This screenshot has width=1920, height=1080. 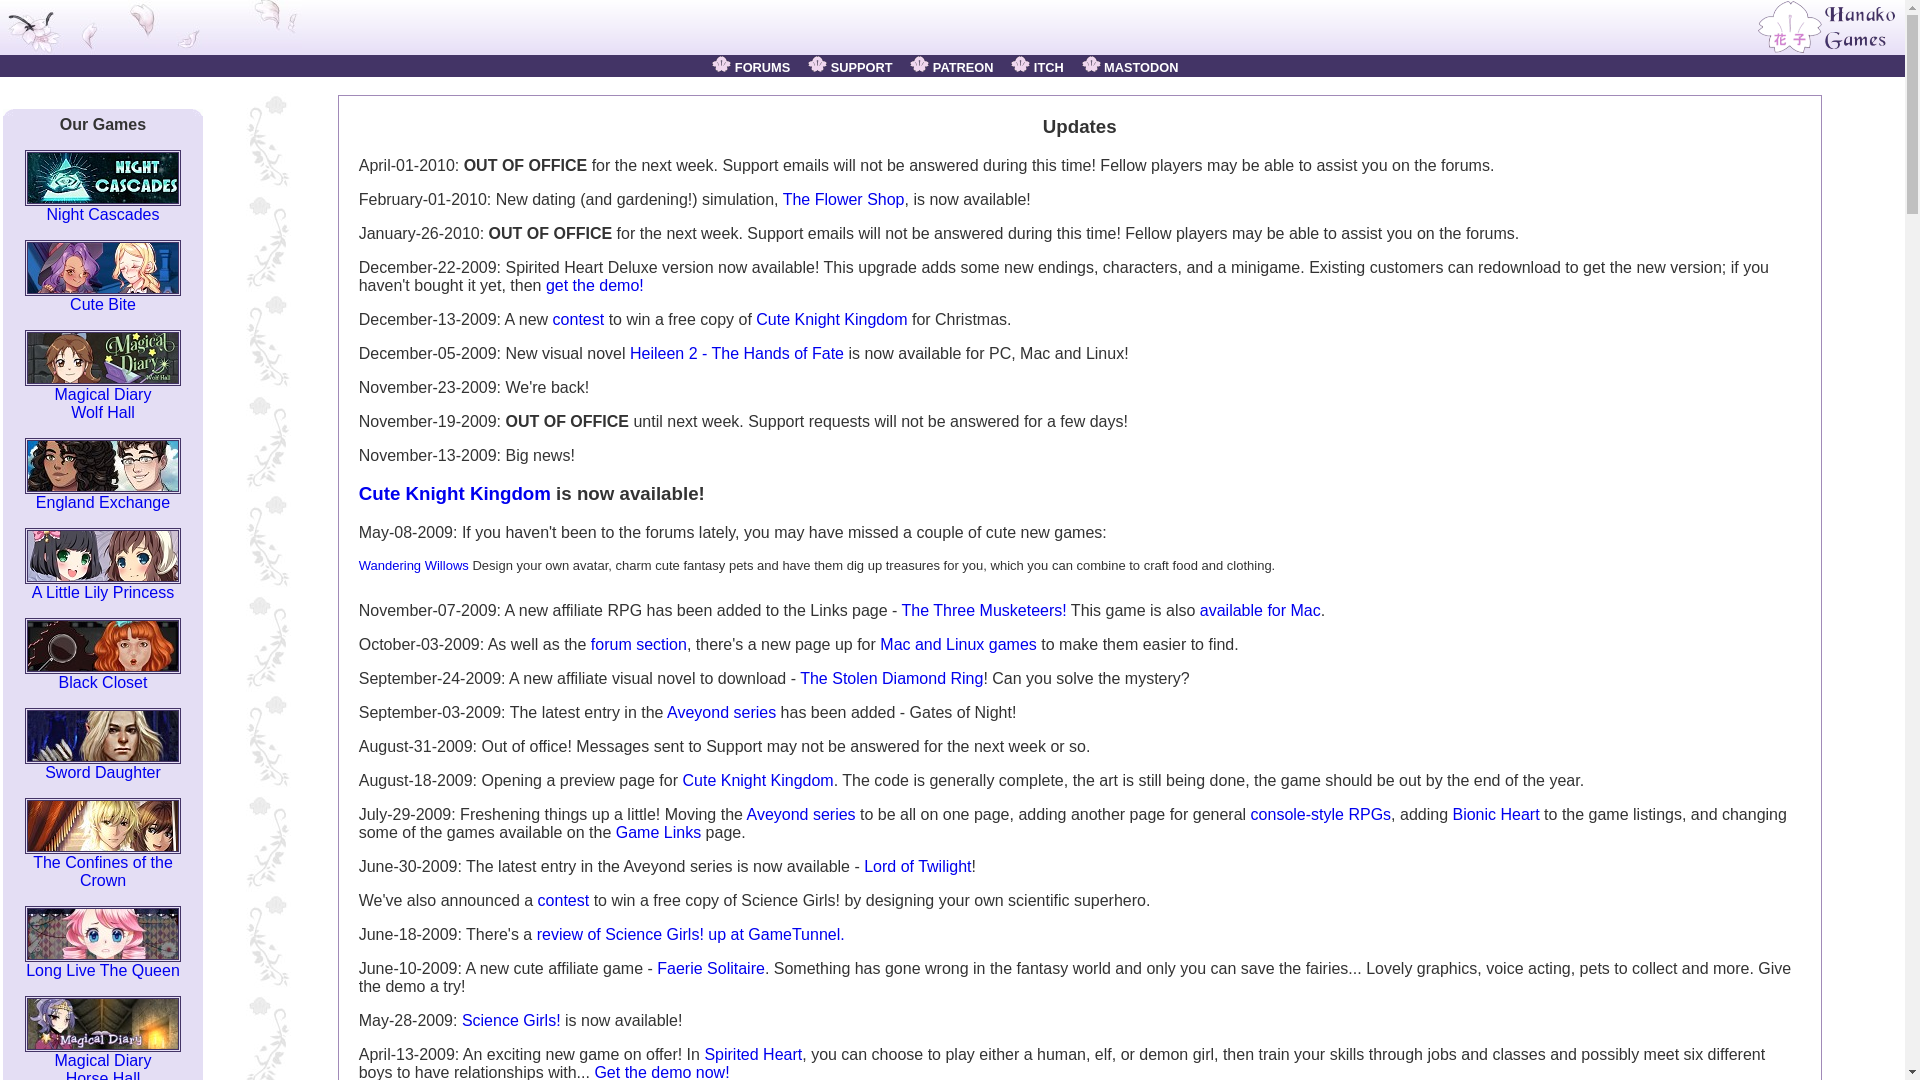 What do you see at coordinates (1322, 814) in the screenshot?
I see `Bionic Heart` at bounding box center [1322, 814].